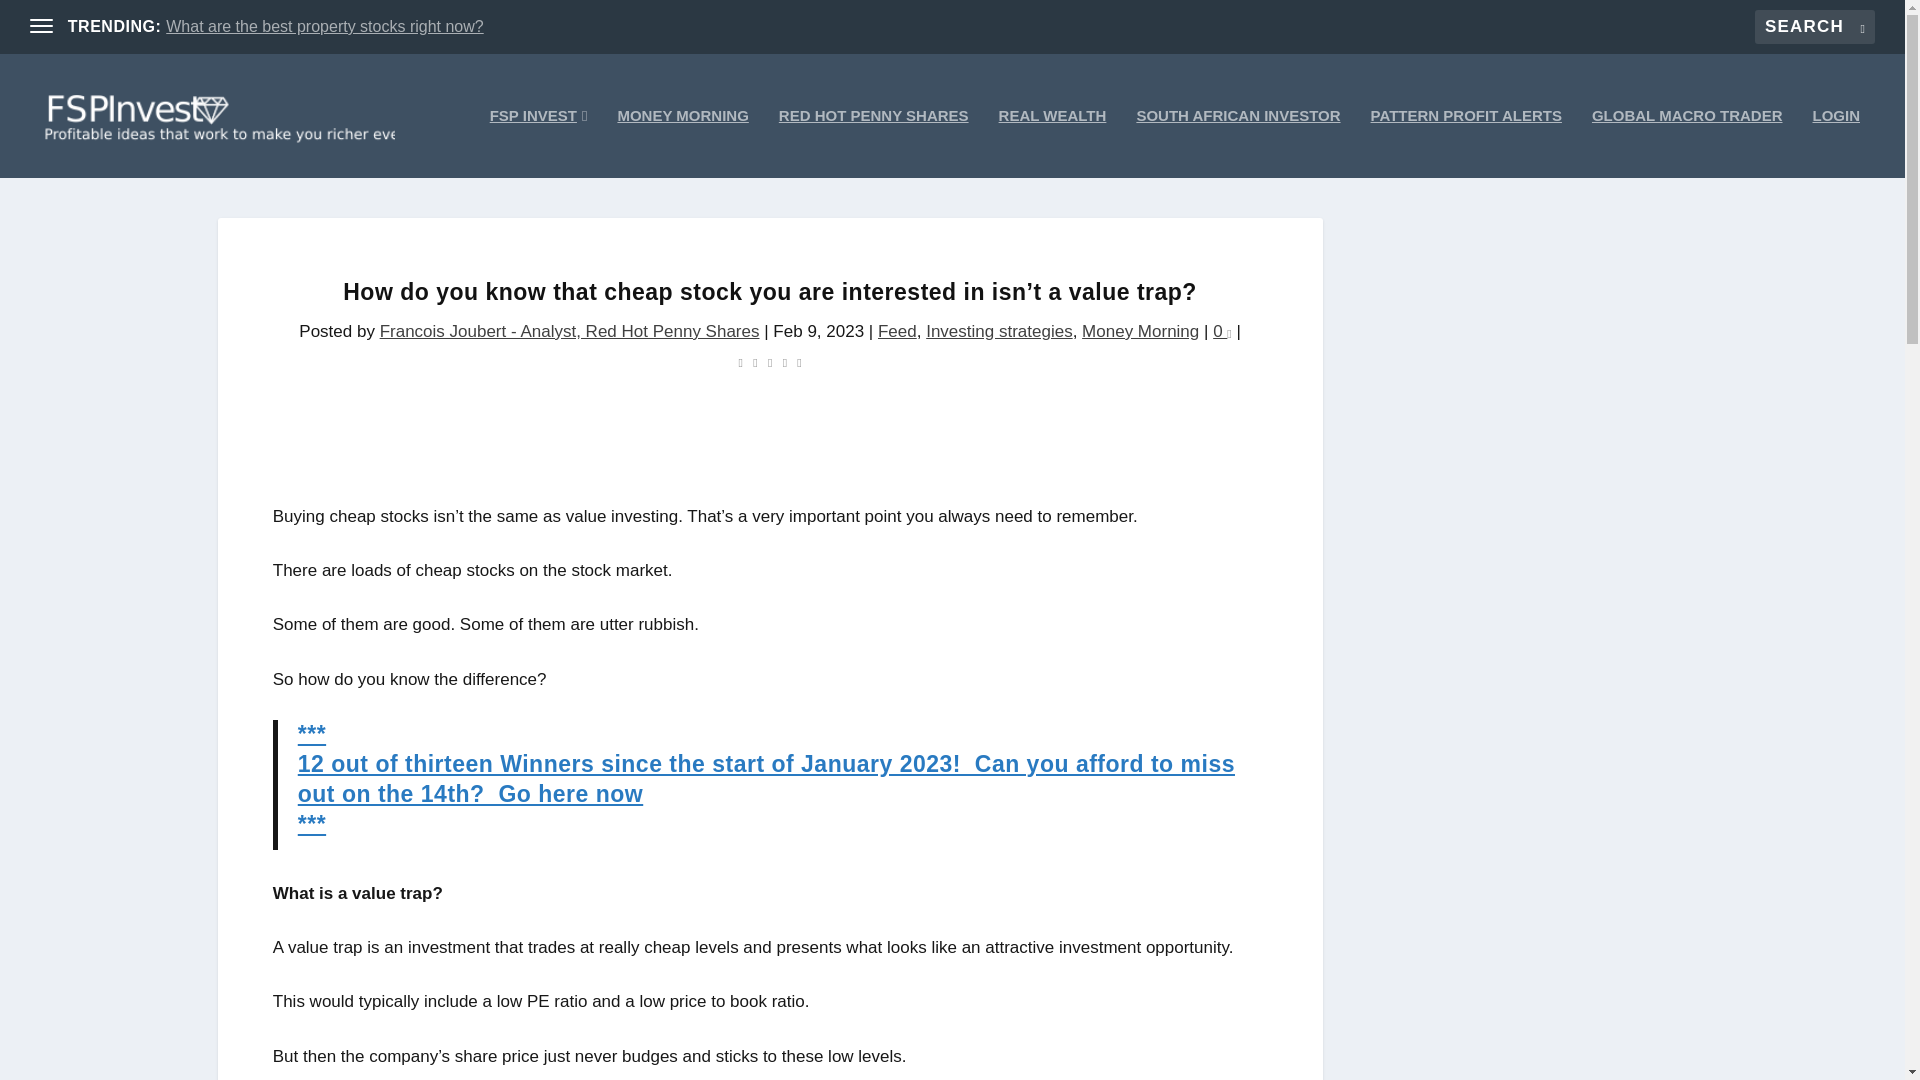 This screenshot has height=1080, width=1920. I want to click on comment count, so click(1228, 332).